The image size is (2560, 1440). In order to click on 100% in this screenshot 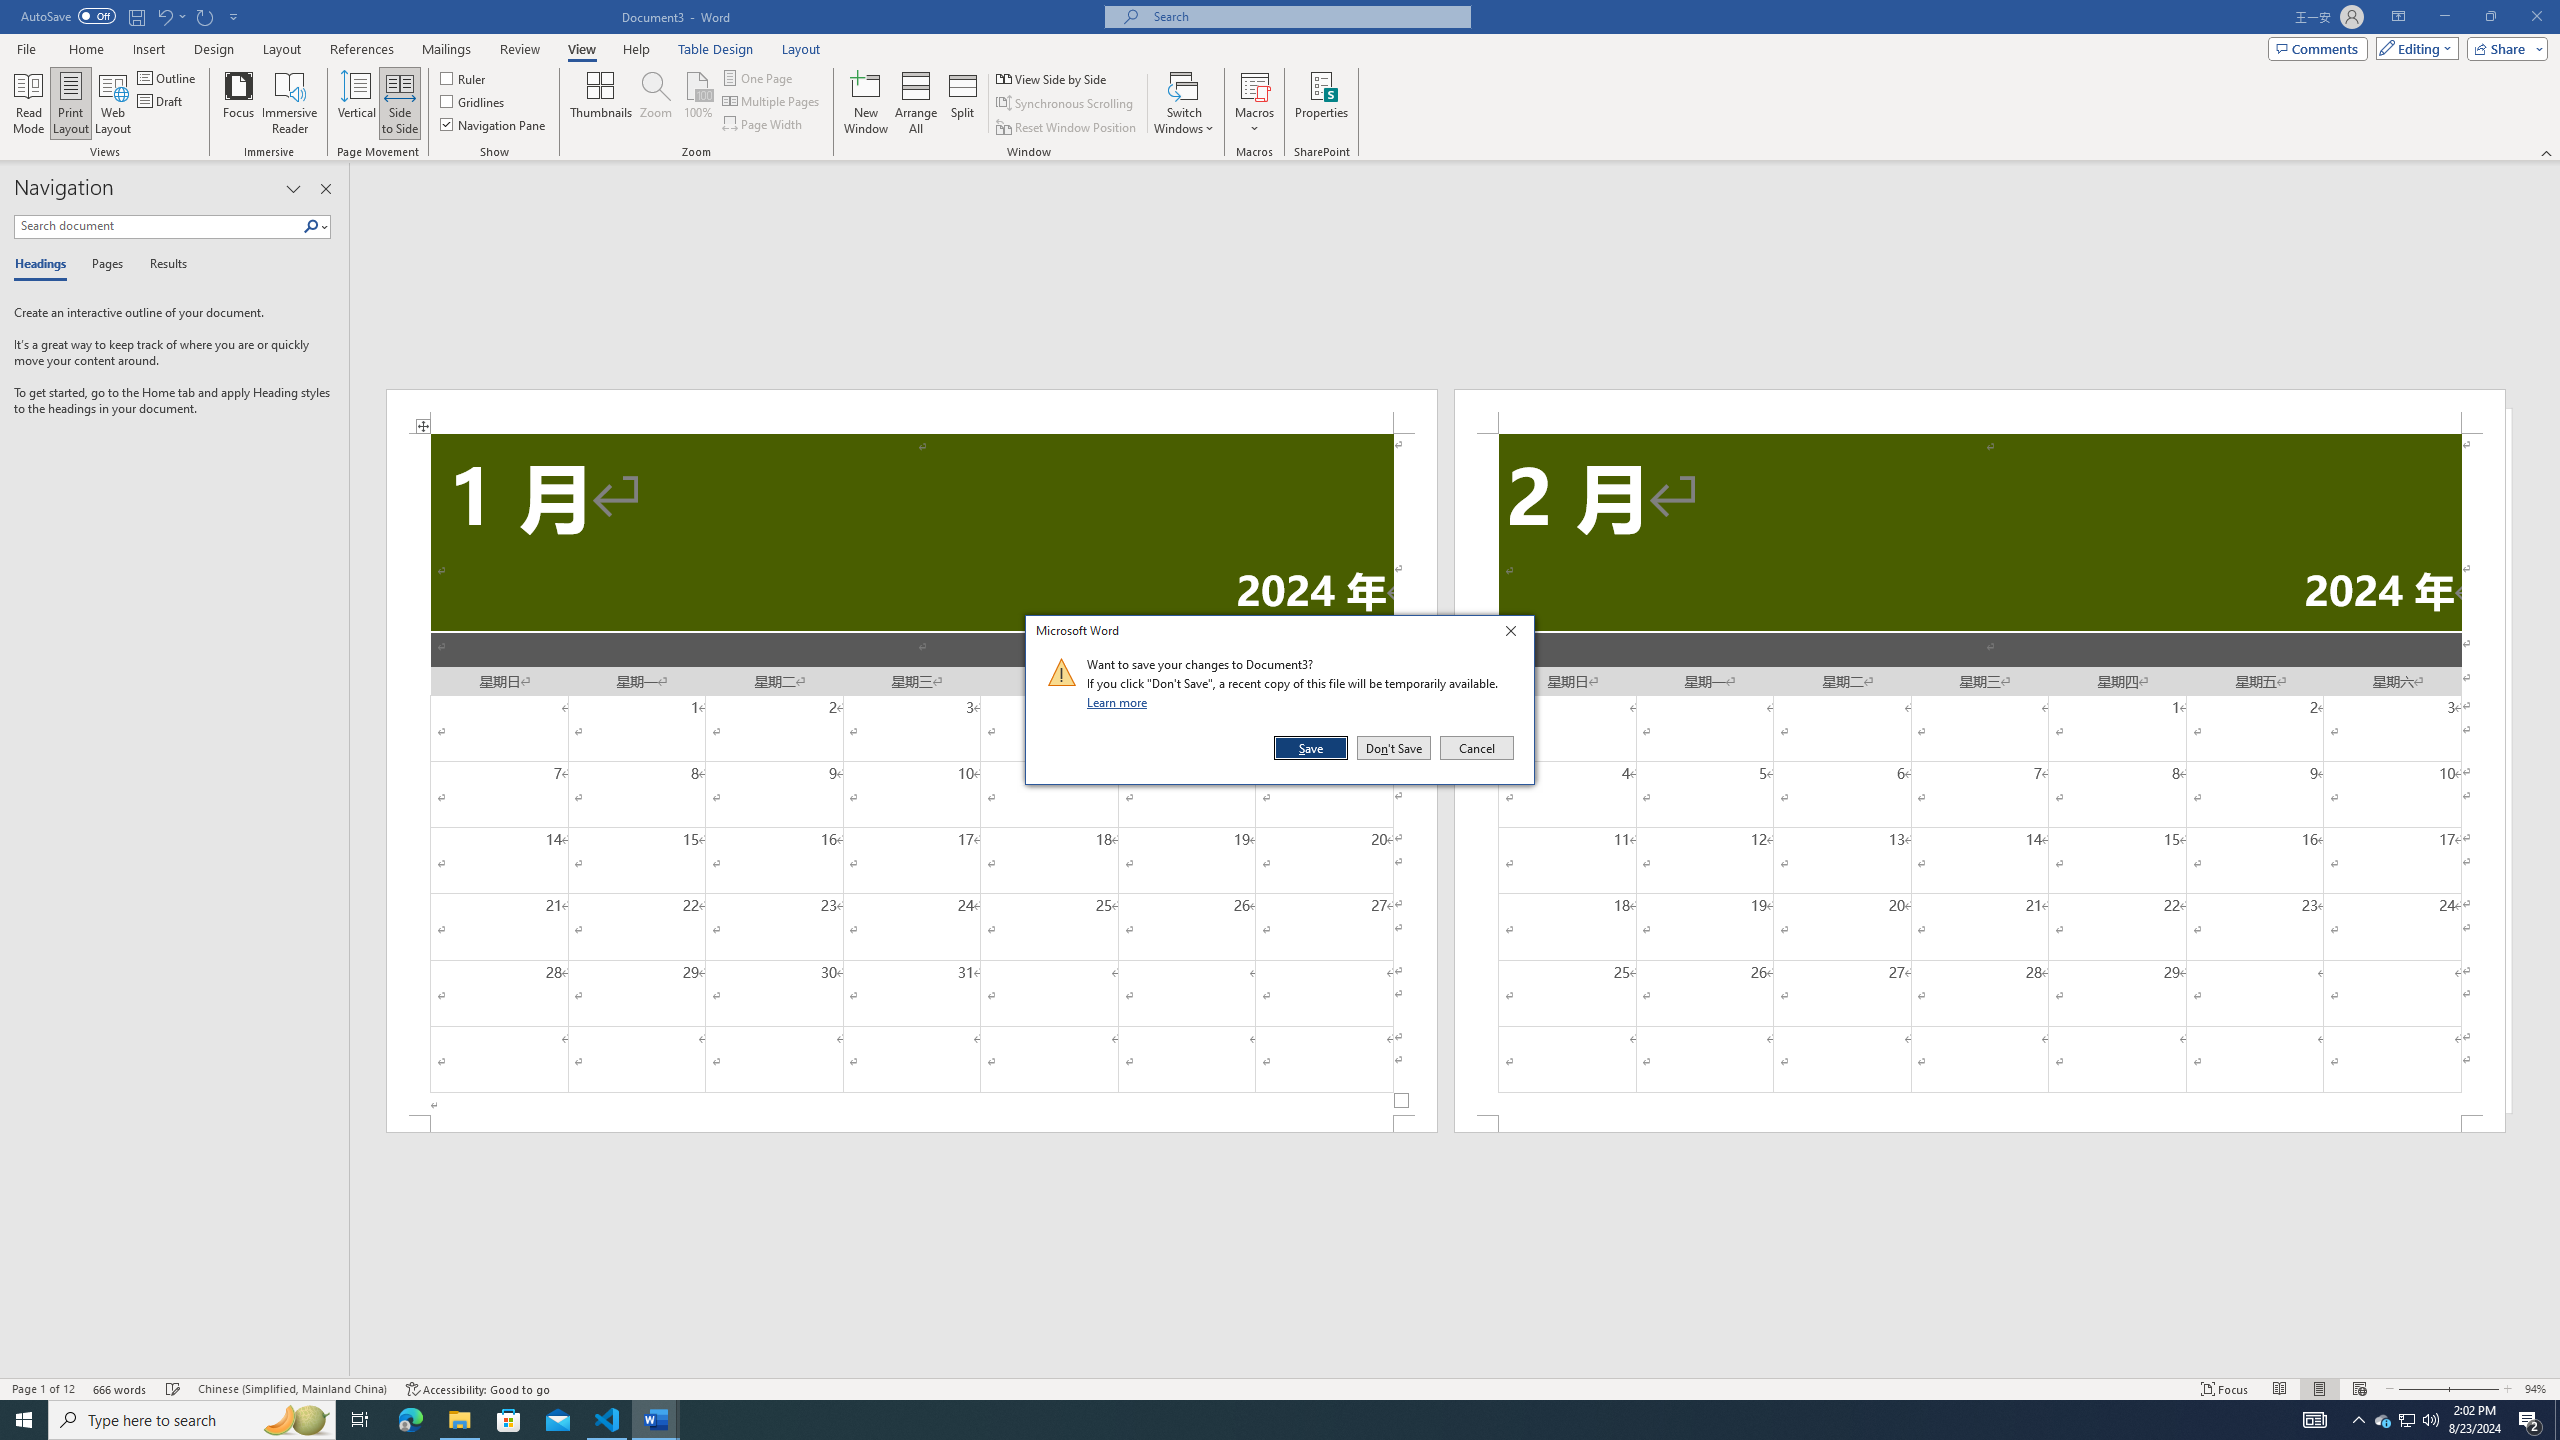, I will do `click(697, 103)`.